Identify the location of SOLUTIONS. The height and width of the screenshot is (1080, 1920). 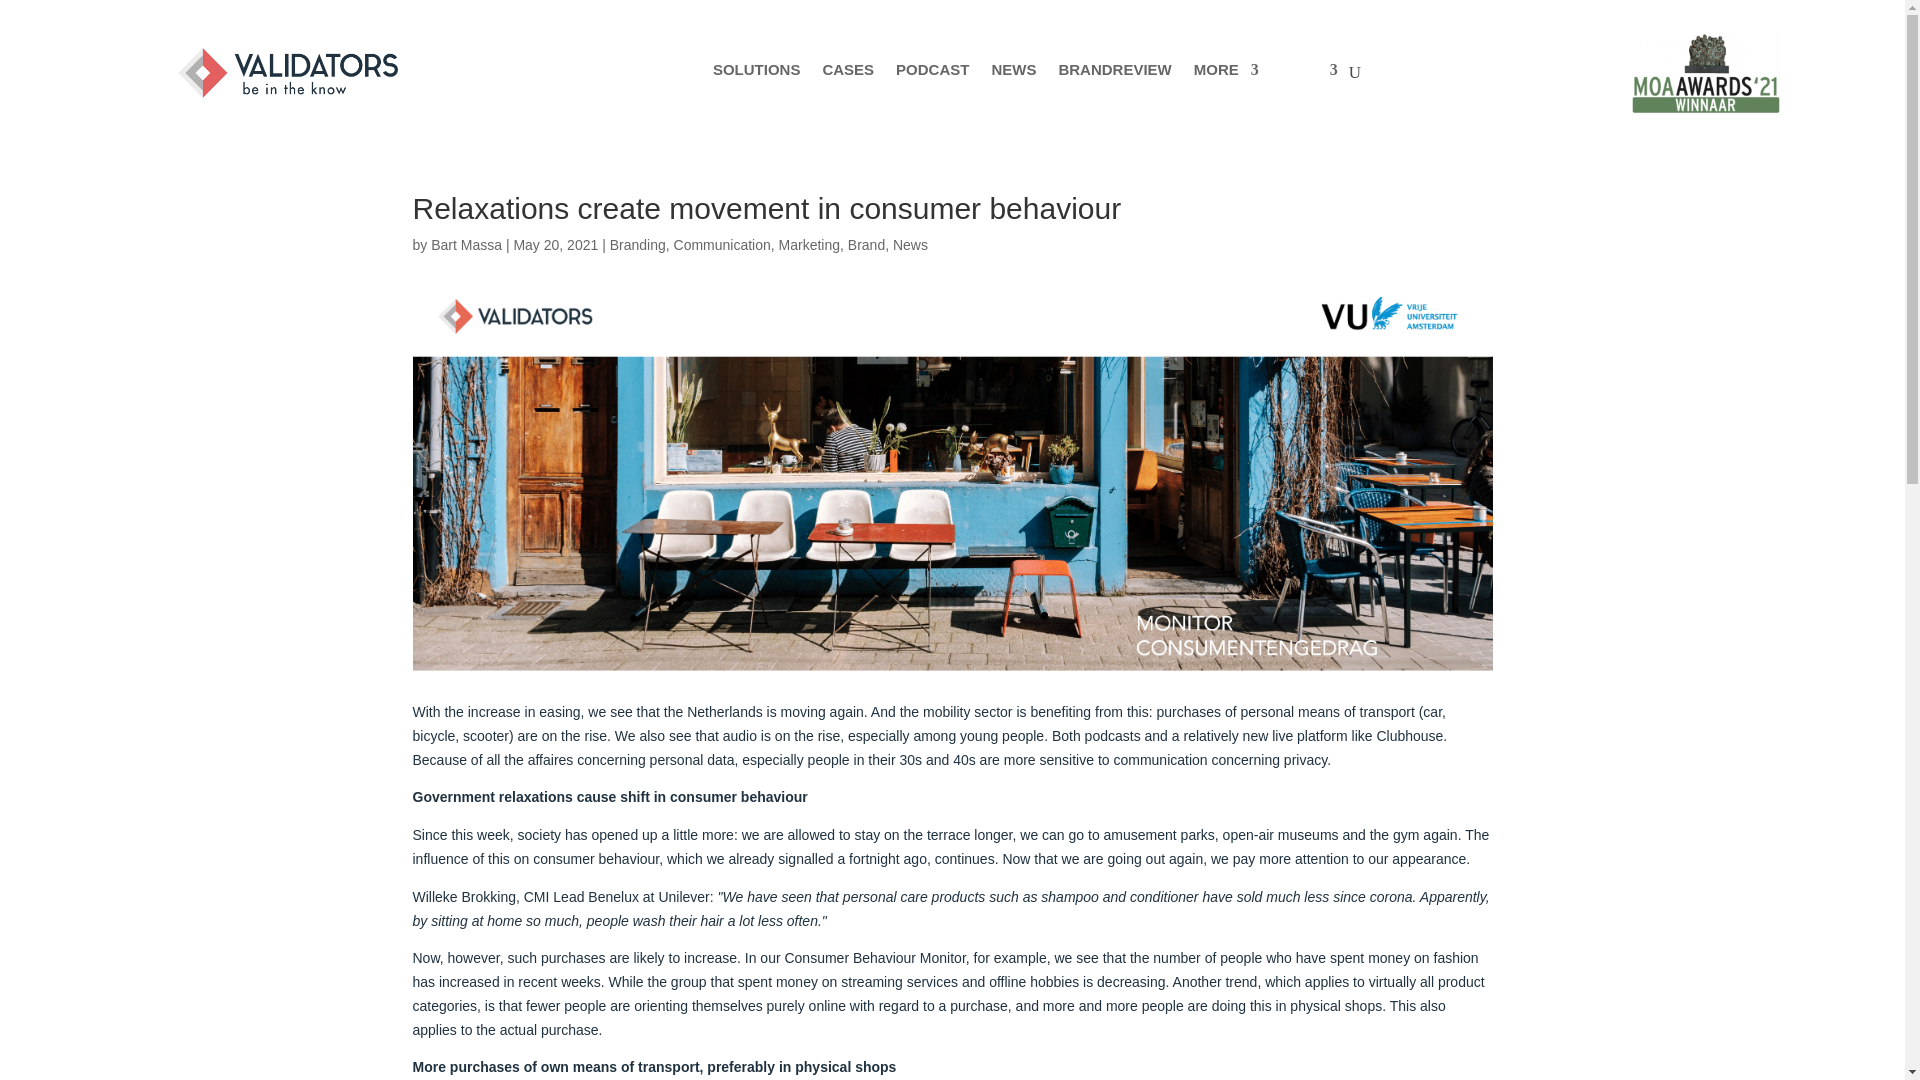
(756, 76).